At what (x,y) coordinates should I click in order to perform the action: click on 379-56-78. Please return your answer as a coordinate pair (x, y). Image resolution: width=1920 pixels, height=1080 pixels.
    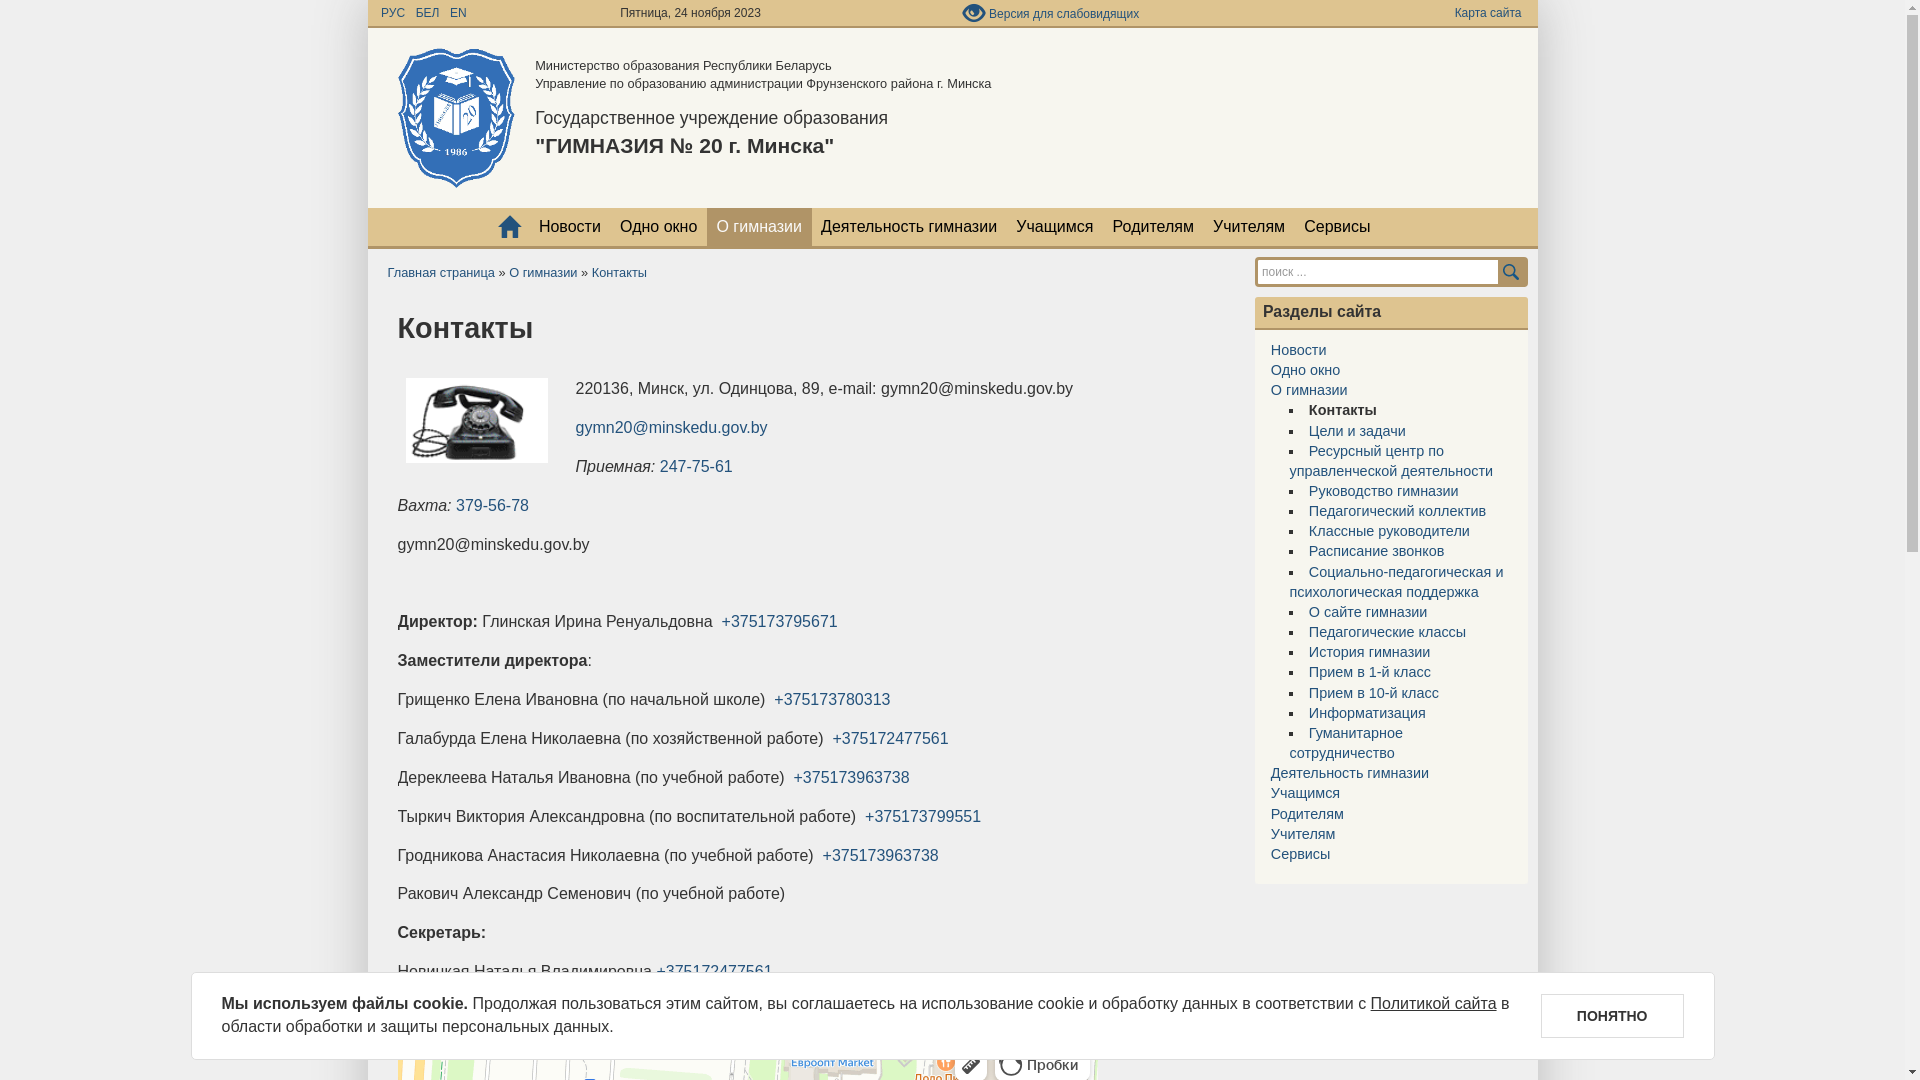
    Looking at the image, I should click on (492, 506).